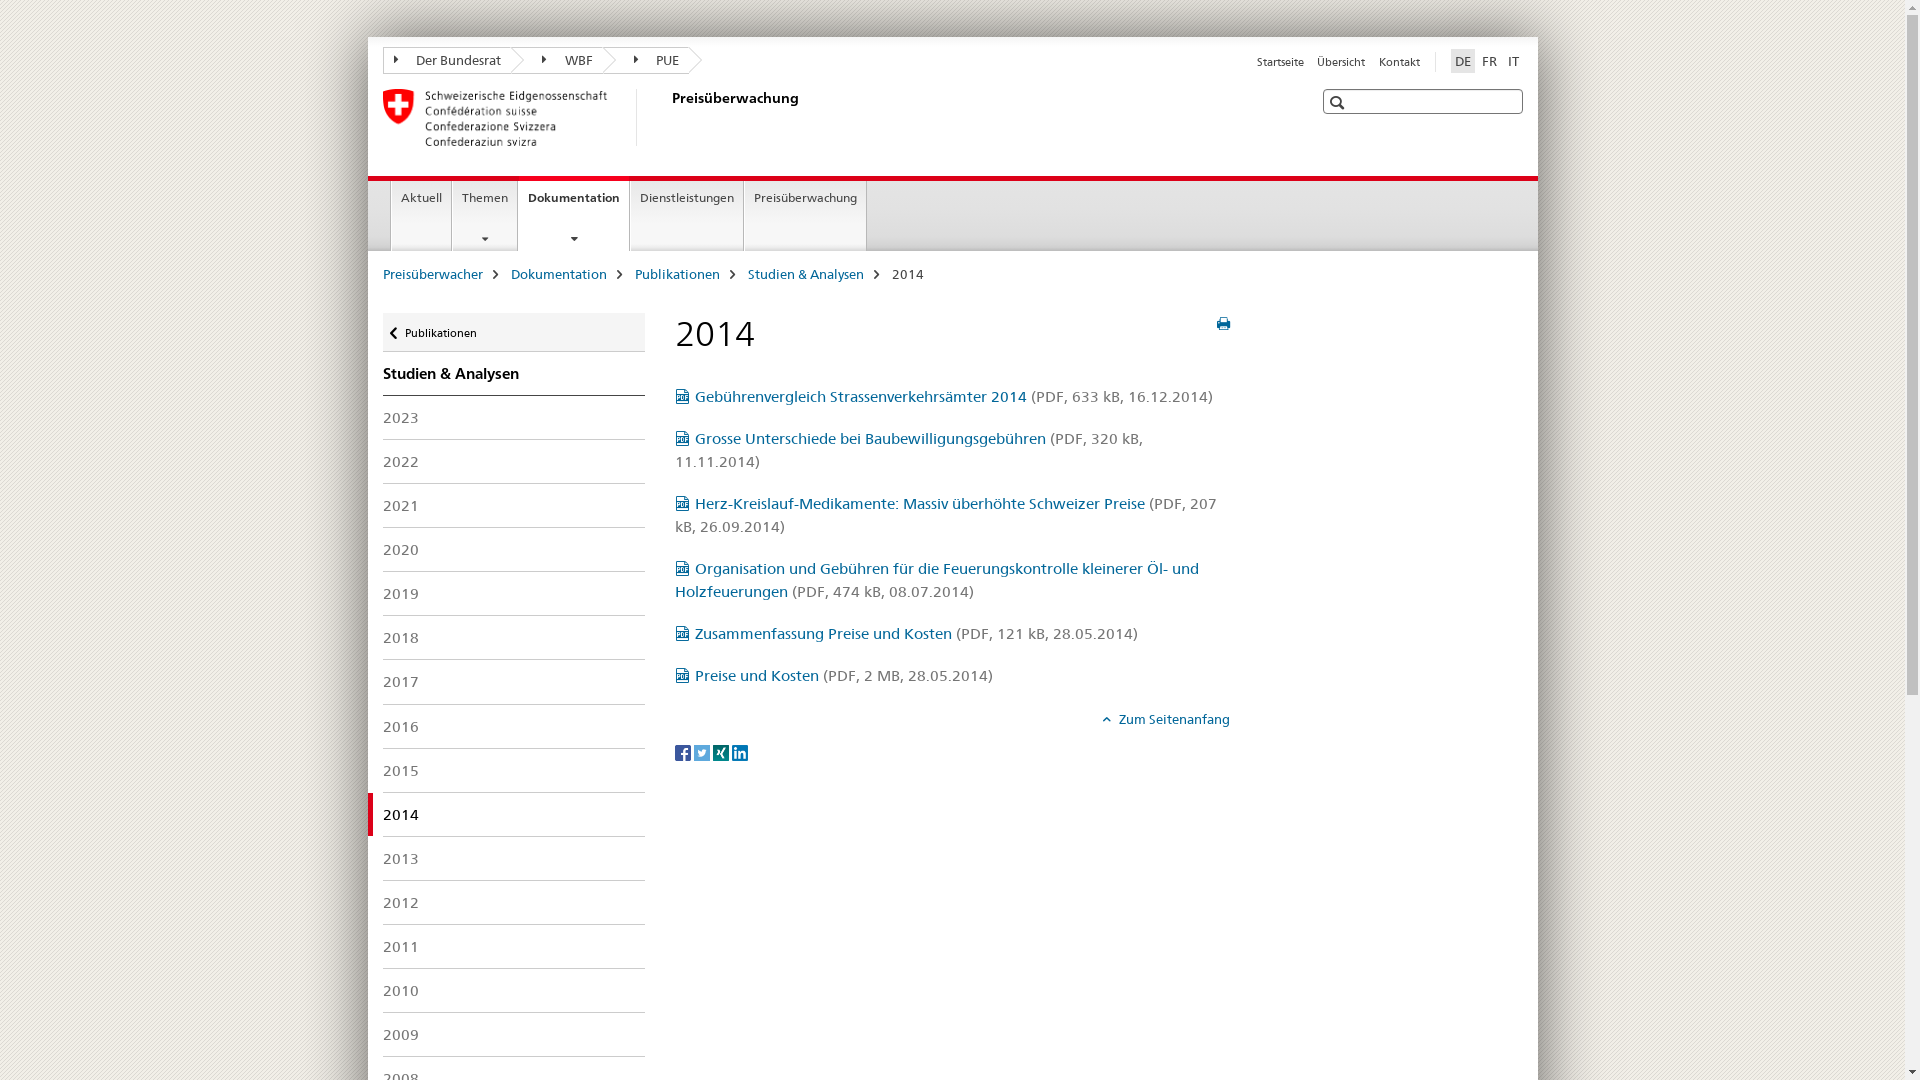 Image resolution: width=1920 pixels, height=1080 pixels. Describe the element at coordinates (558, 274) in the screenshot. I see `Dokumentation` at that location.